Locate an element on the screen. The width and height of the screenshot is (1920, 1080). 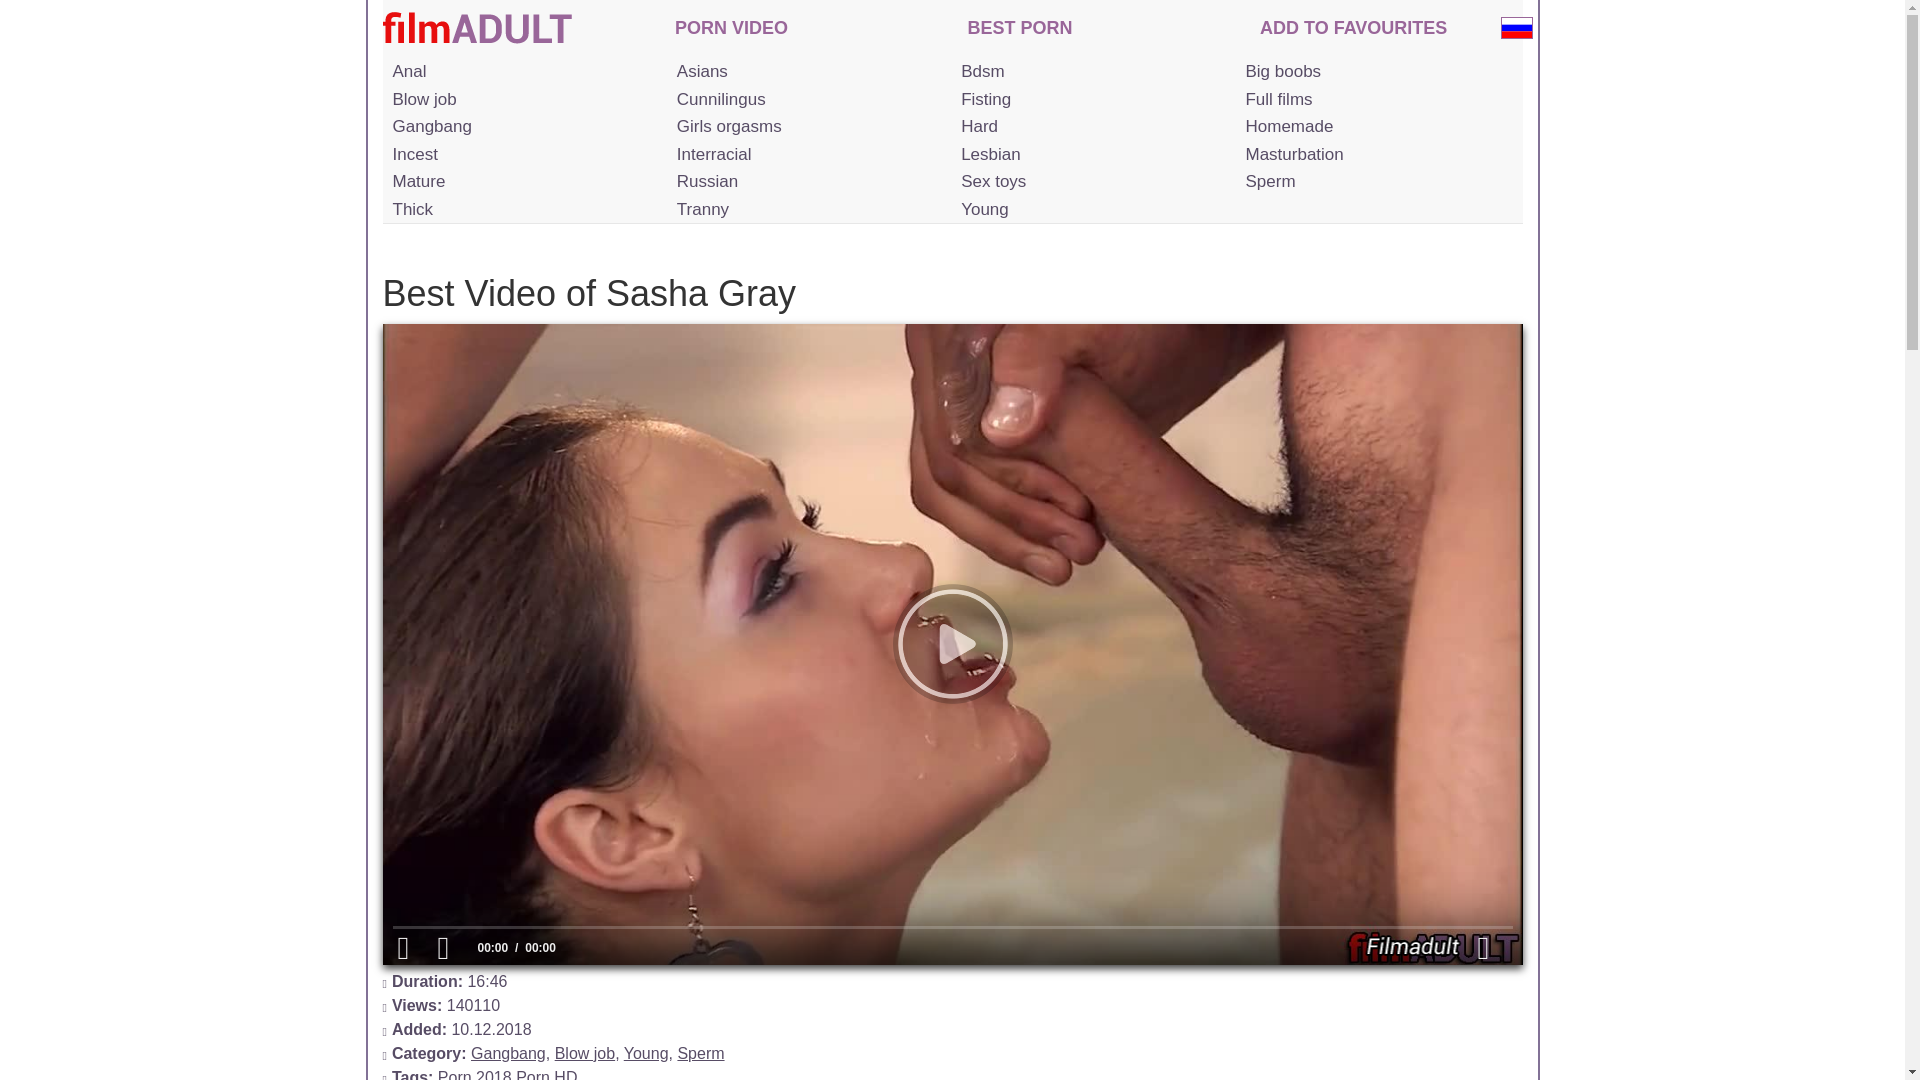
Anal sex porn is located at coordinates (522, 72).